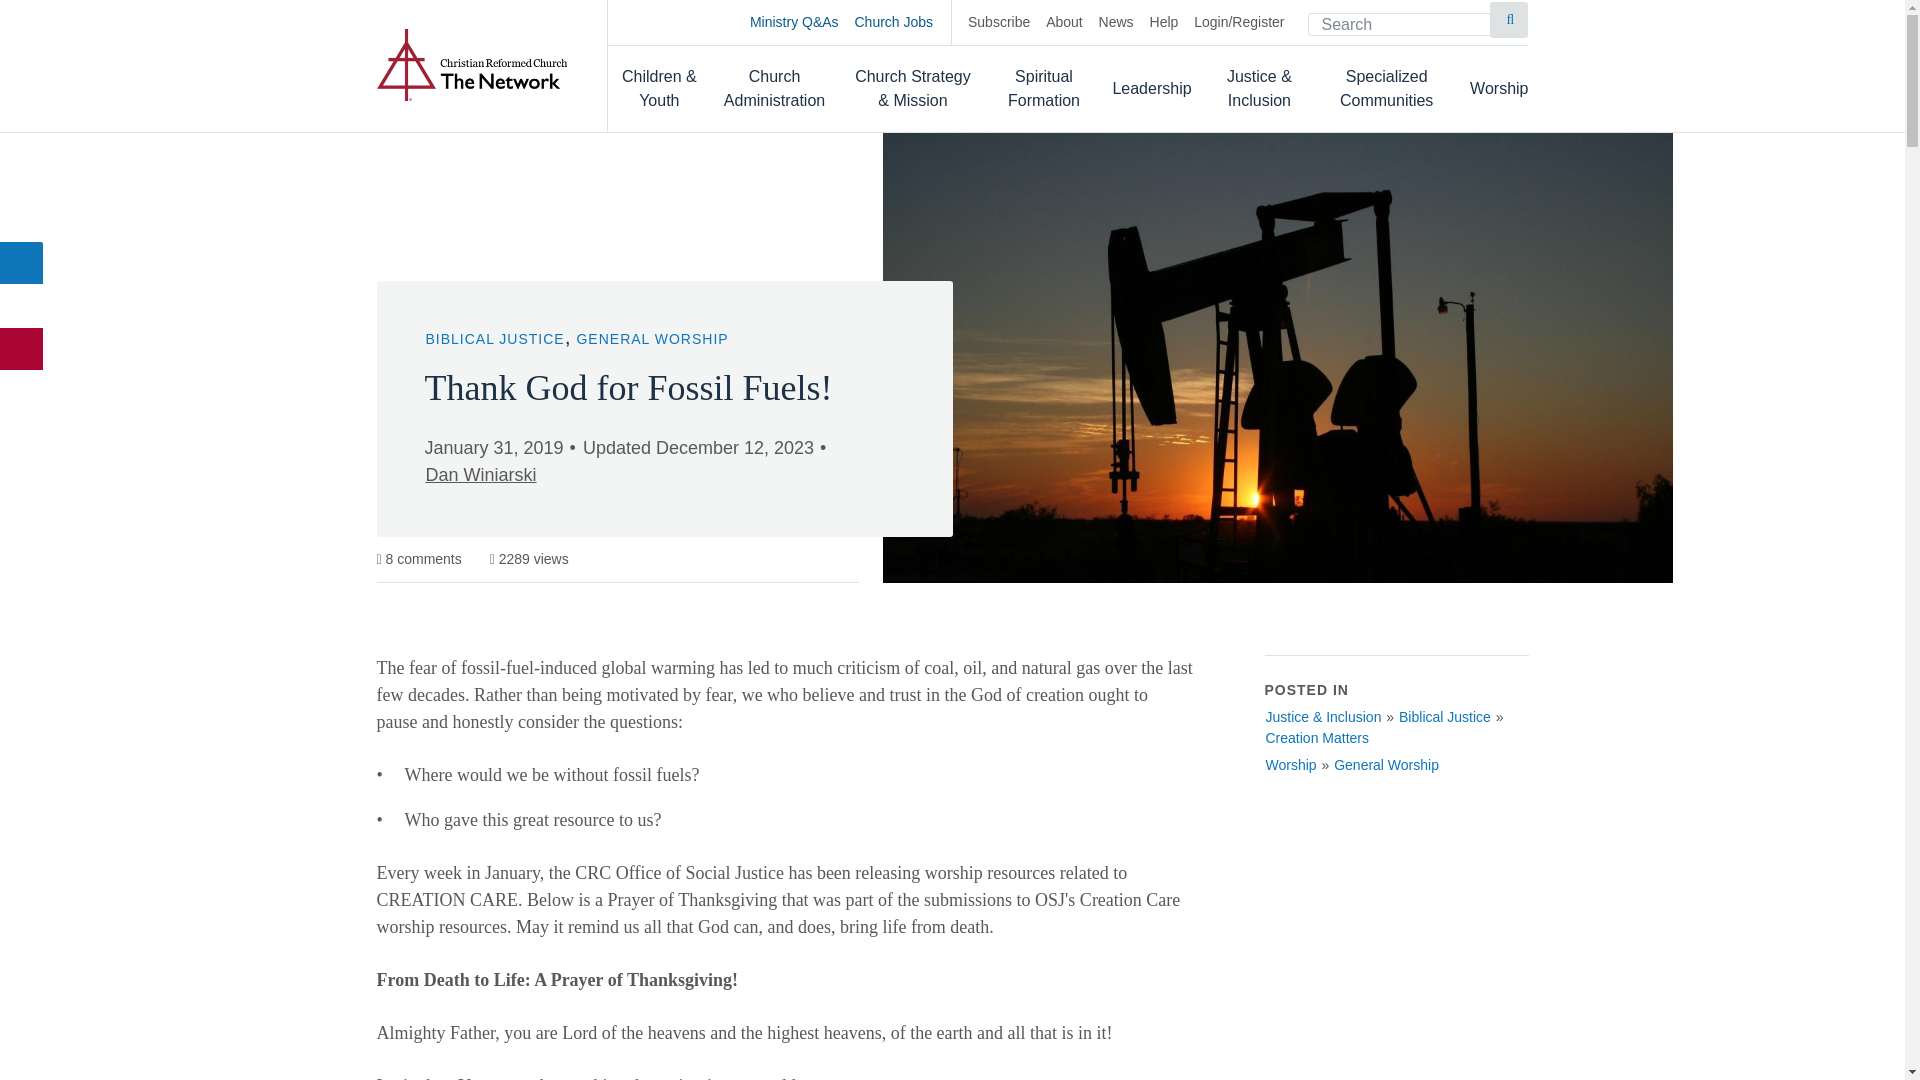 The height and width of the screenshot is (1080, 1920). Describe the element at coordinates (471, 64) in the screenshot. I see `Home` at that location.